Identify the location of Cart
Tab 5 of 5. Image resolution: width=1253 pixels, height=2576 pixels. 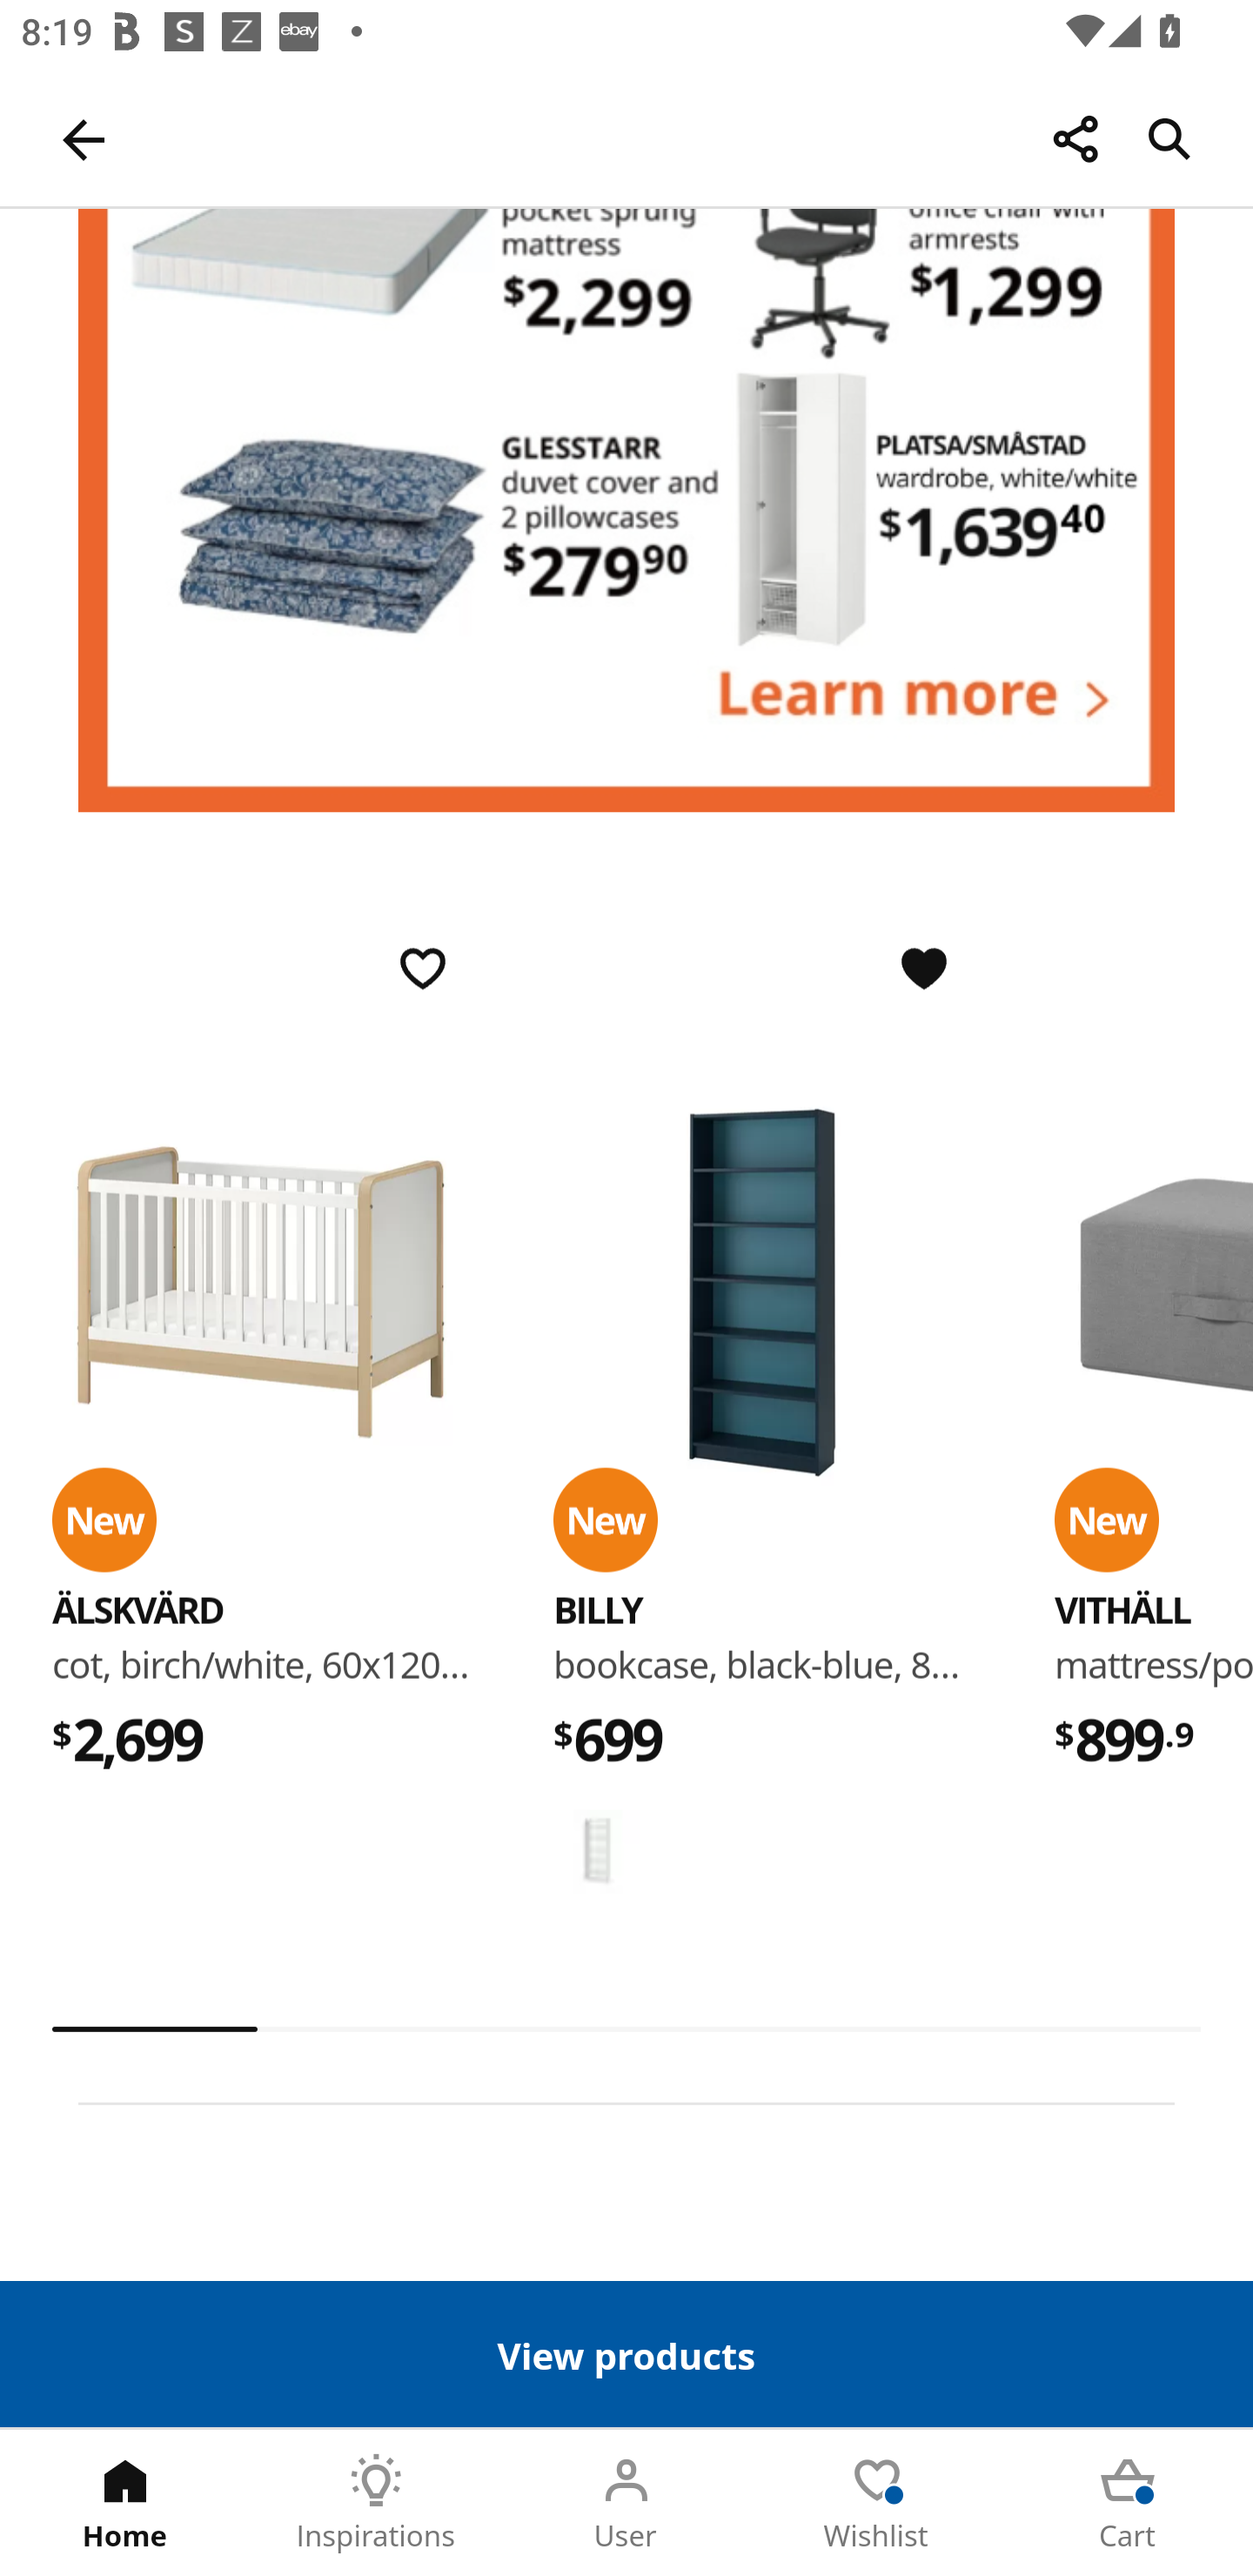
(1128, 2503).